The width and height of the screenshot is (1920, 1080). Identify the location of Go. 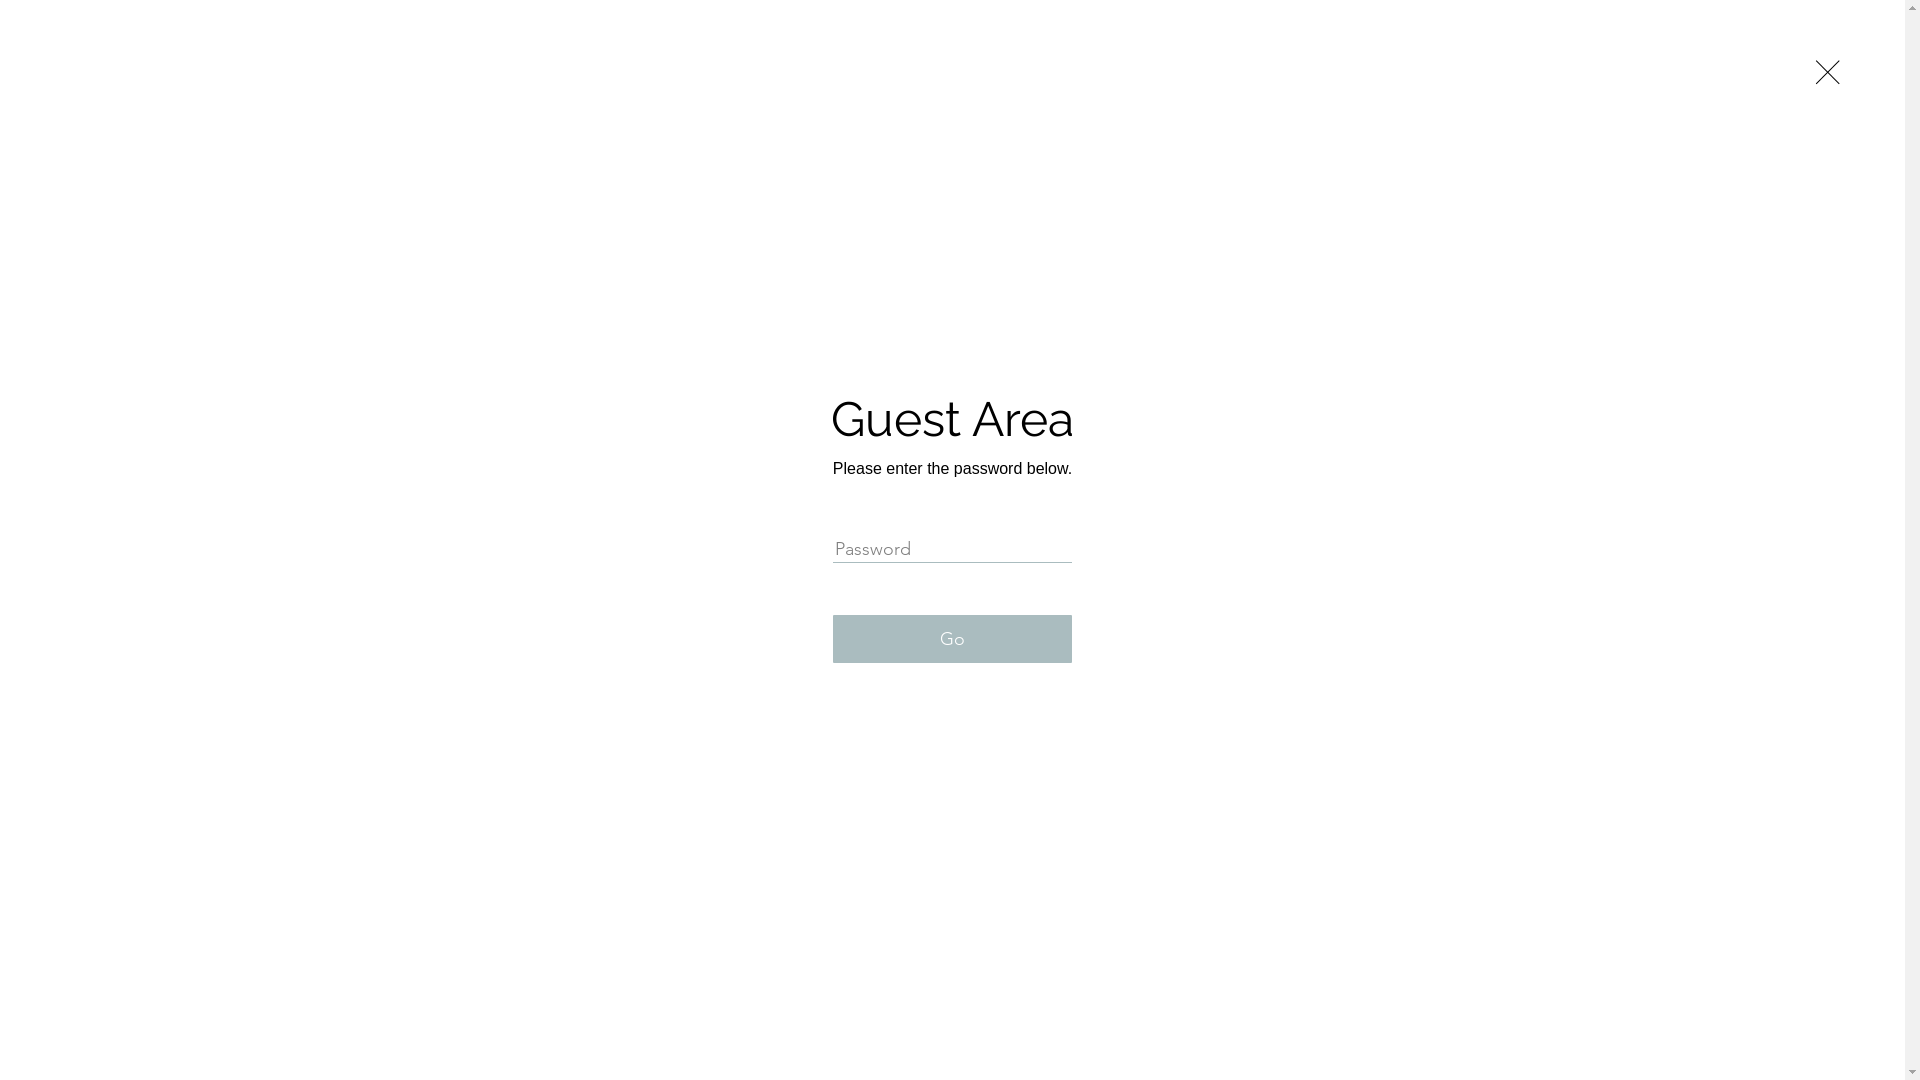
(952, 639).